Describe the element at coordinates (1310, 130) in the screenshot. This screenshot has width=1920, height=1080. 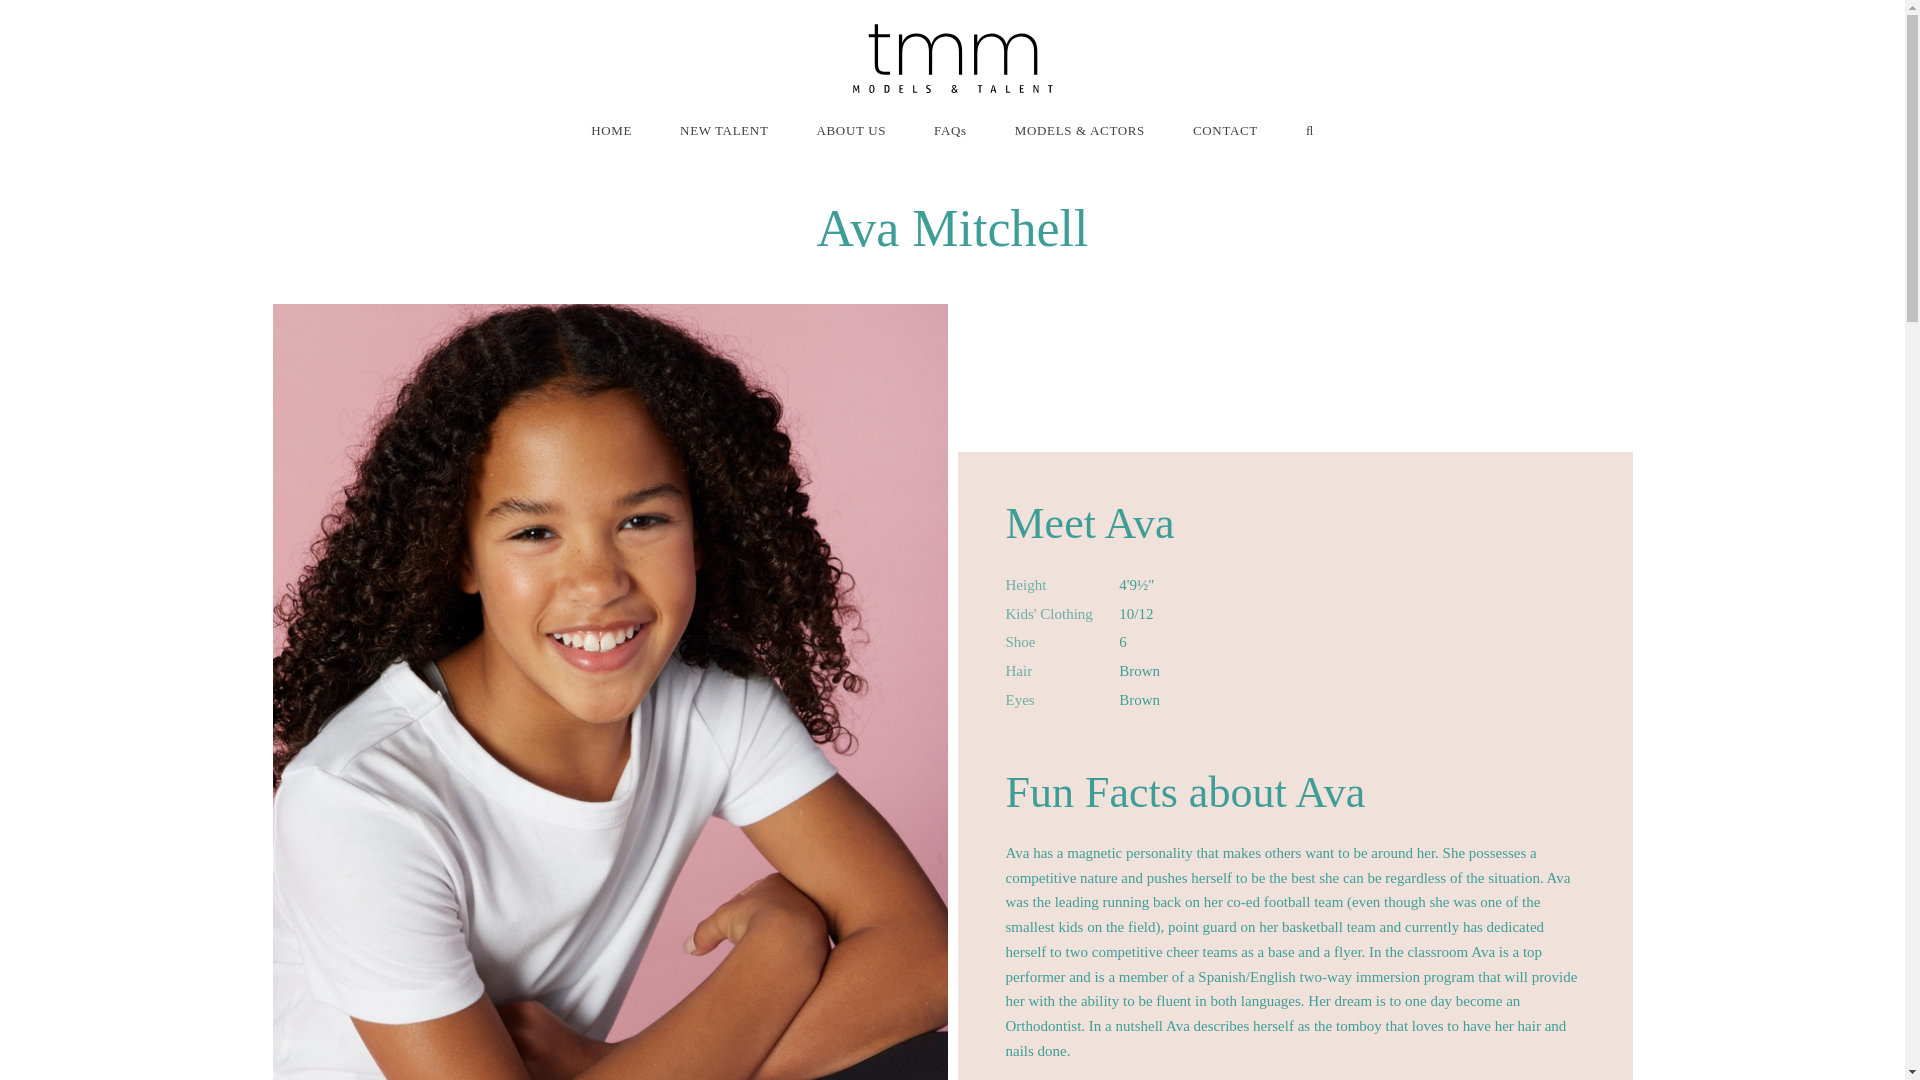
I see `Search Talent` at that location.